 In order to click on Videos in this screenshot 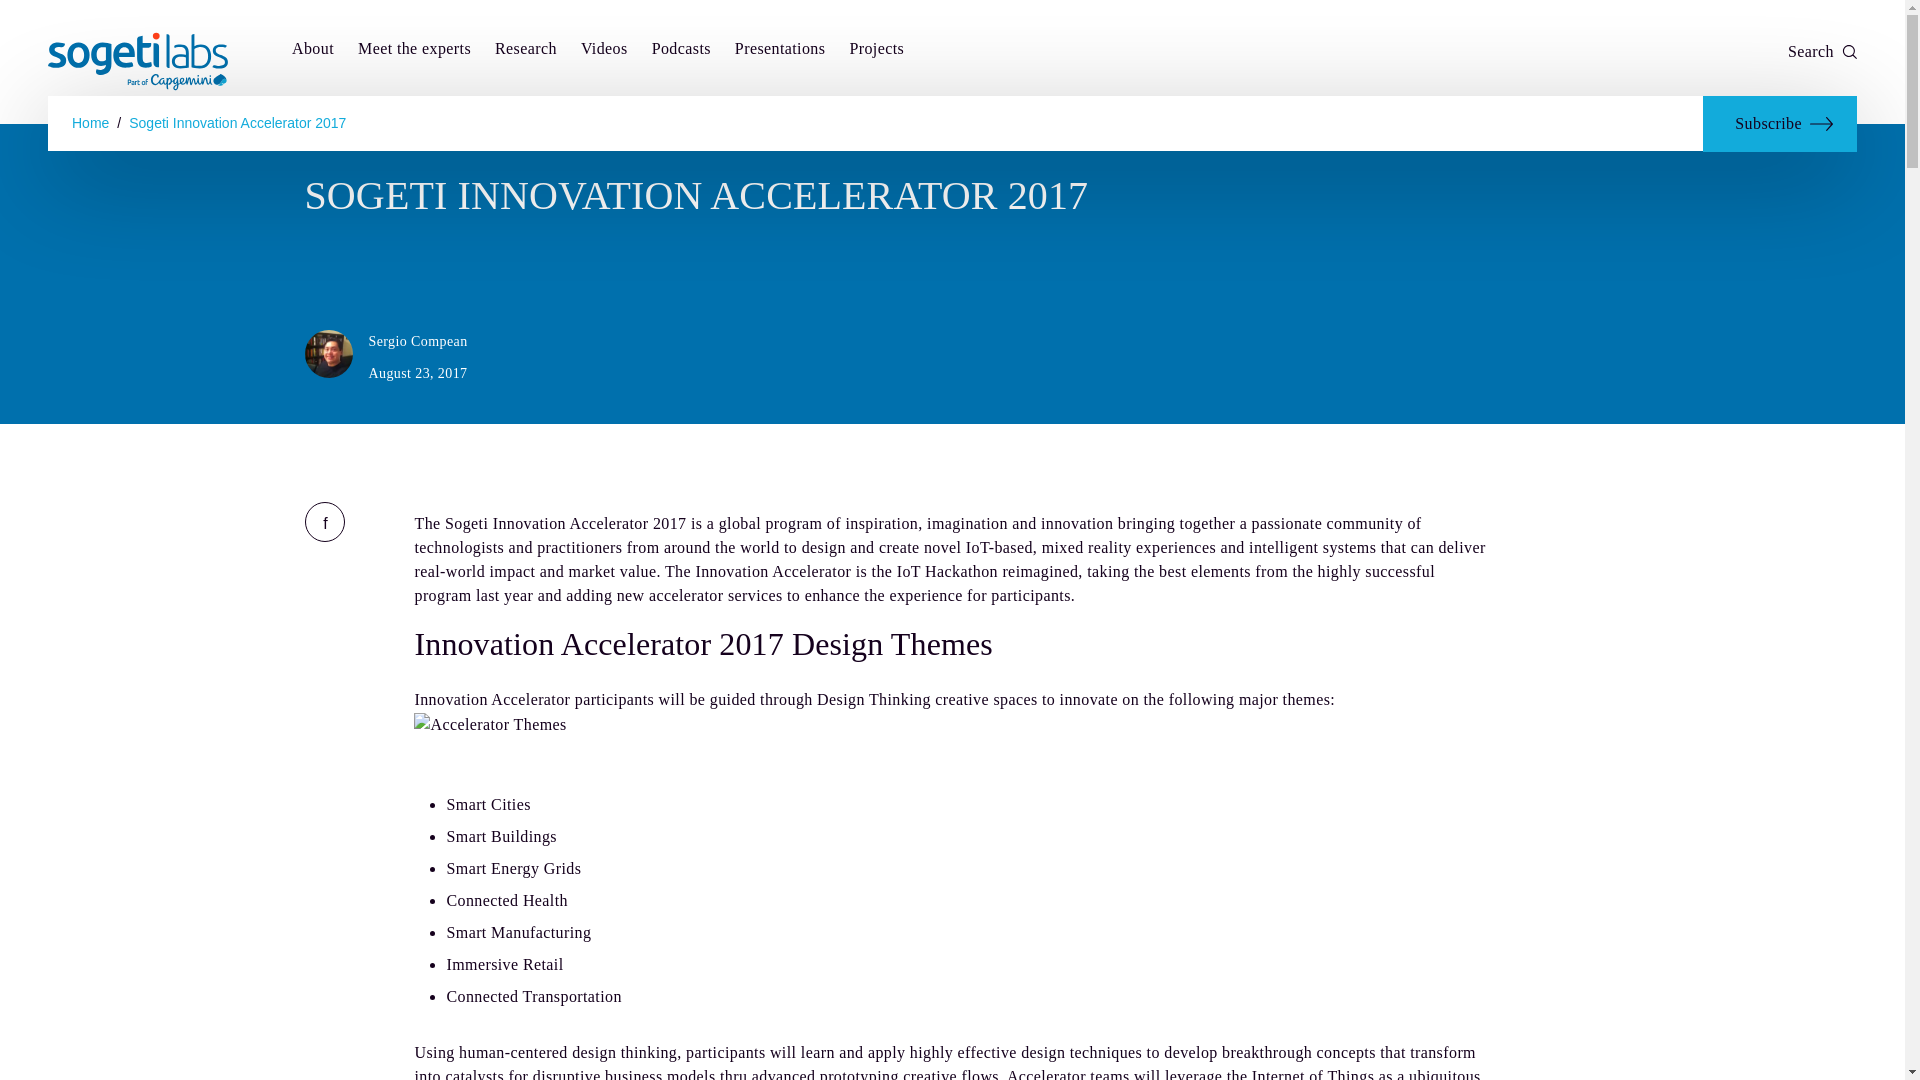, I will do `click(604, 50)`.